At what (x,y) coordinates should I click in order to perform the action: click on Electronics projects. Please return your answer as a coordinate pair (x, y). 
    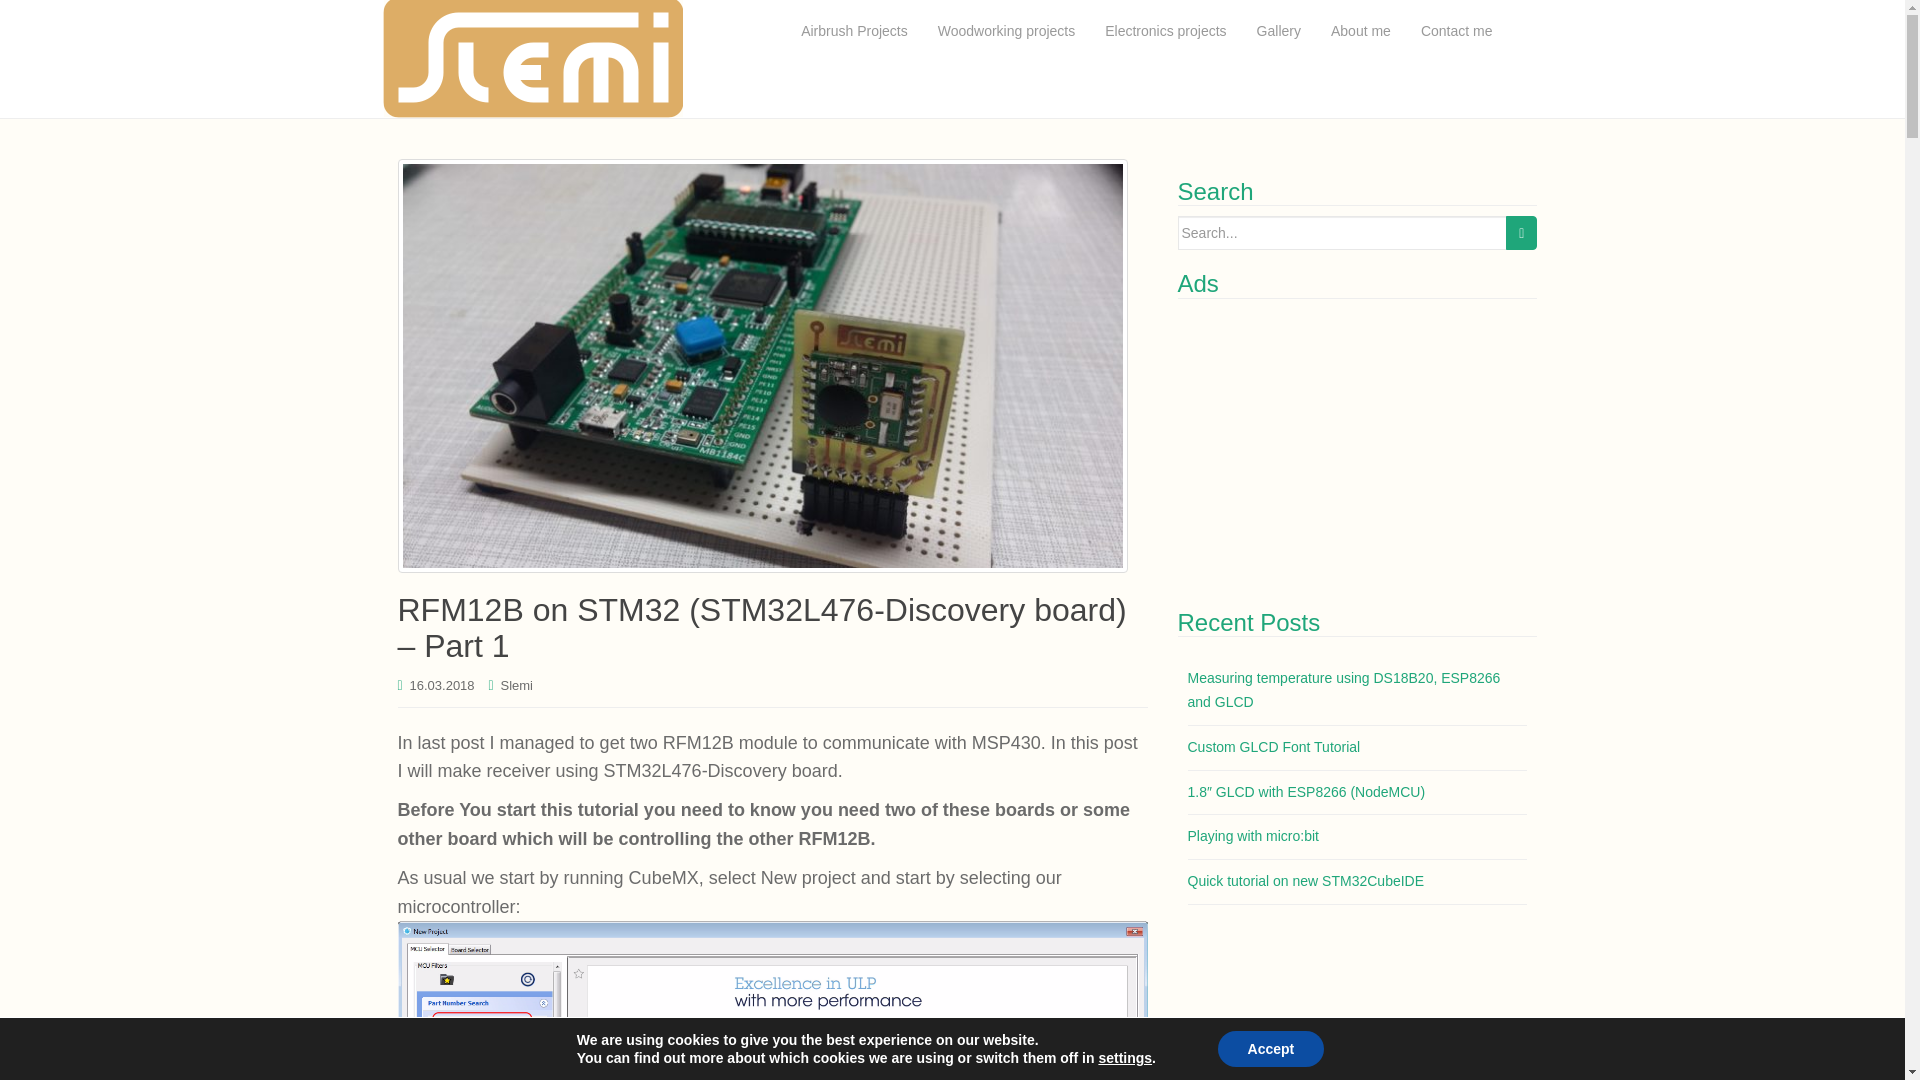
    Looking at the image, I should click on (1165, 32).